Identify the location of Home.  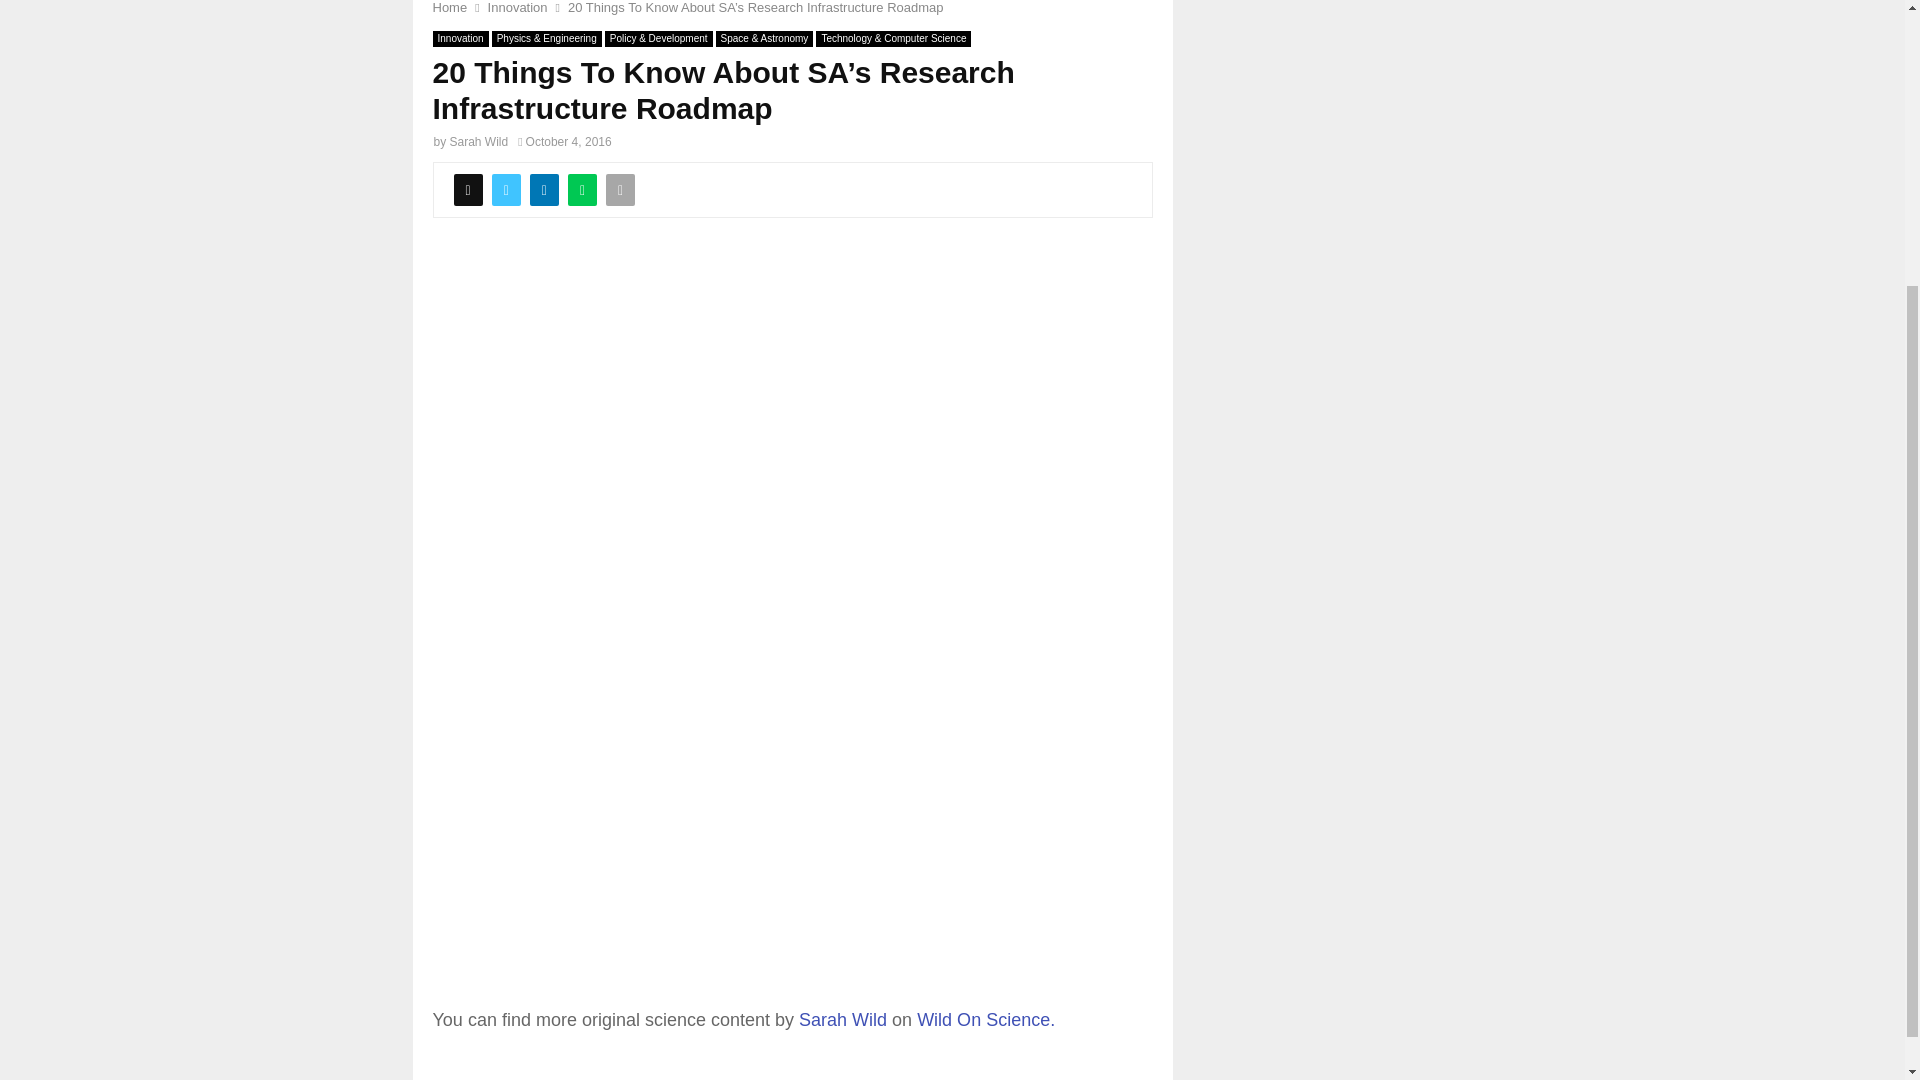
(449, 8).